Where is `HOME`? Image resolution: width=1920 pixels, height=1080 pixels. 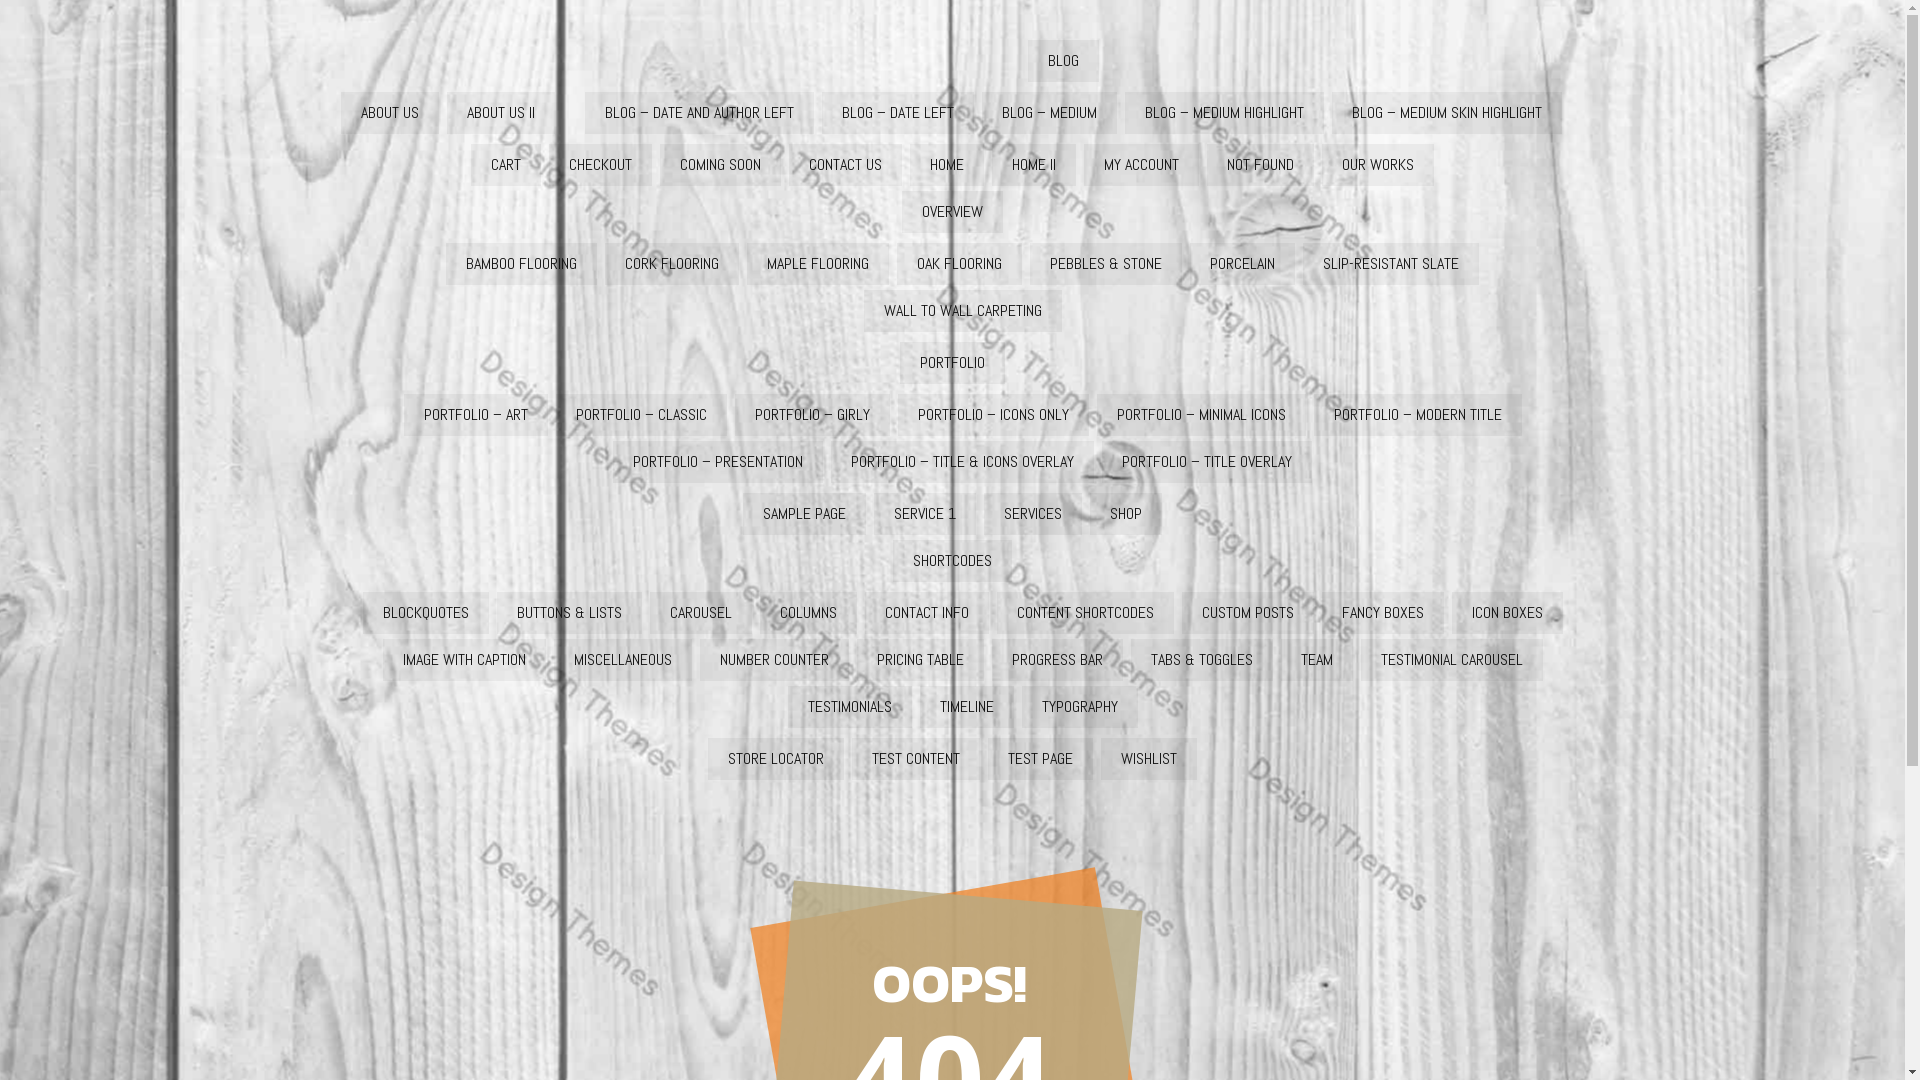 HOME is located at coordinates (946, 165).